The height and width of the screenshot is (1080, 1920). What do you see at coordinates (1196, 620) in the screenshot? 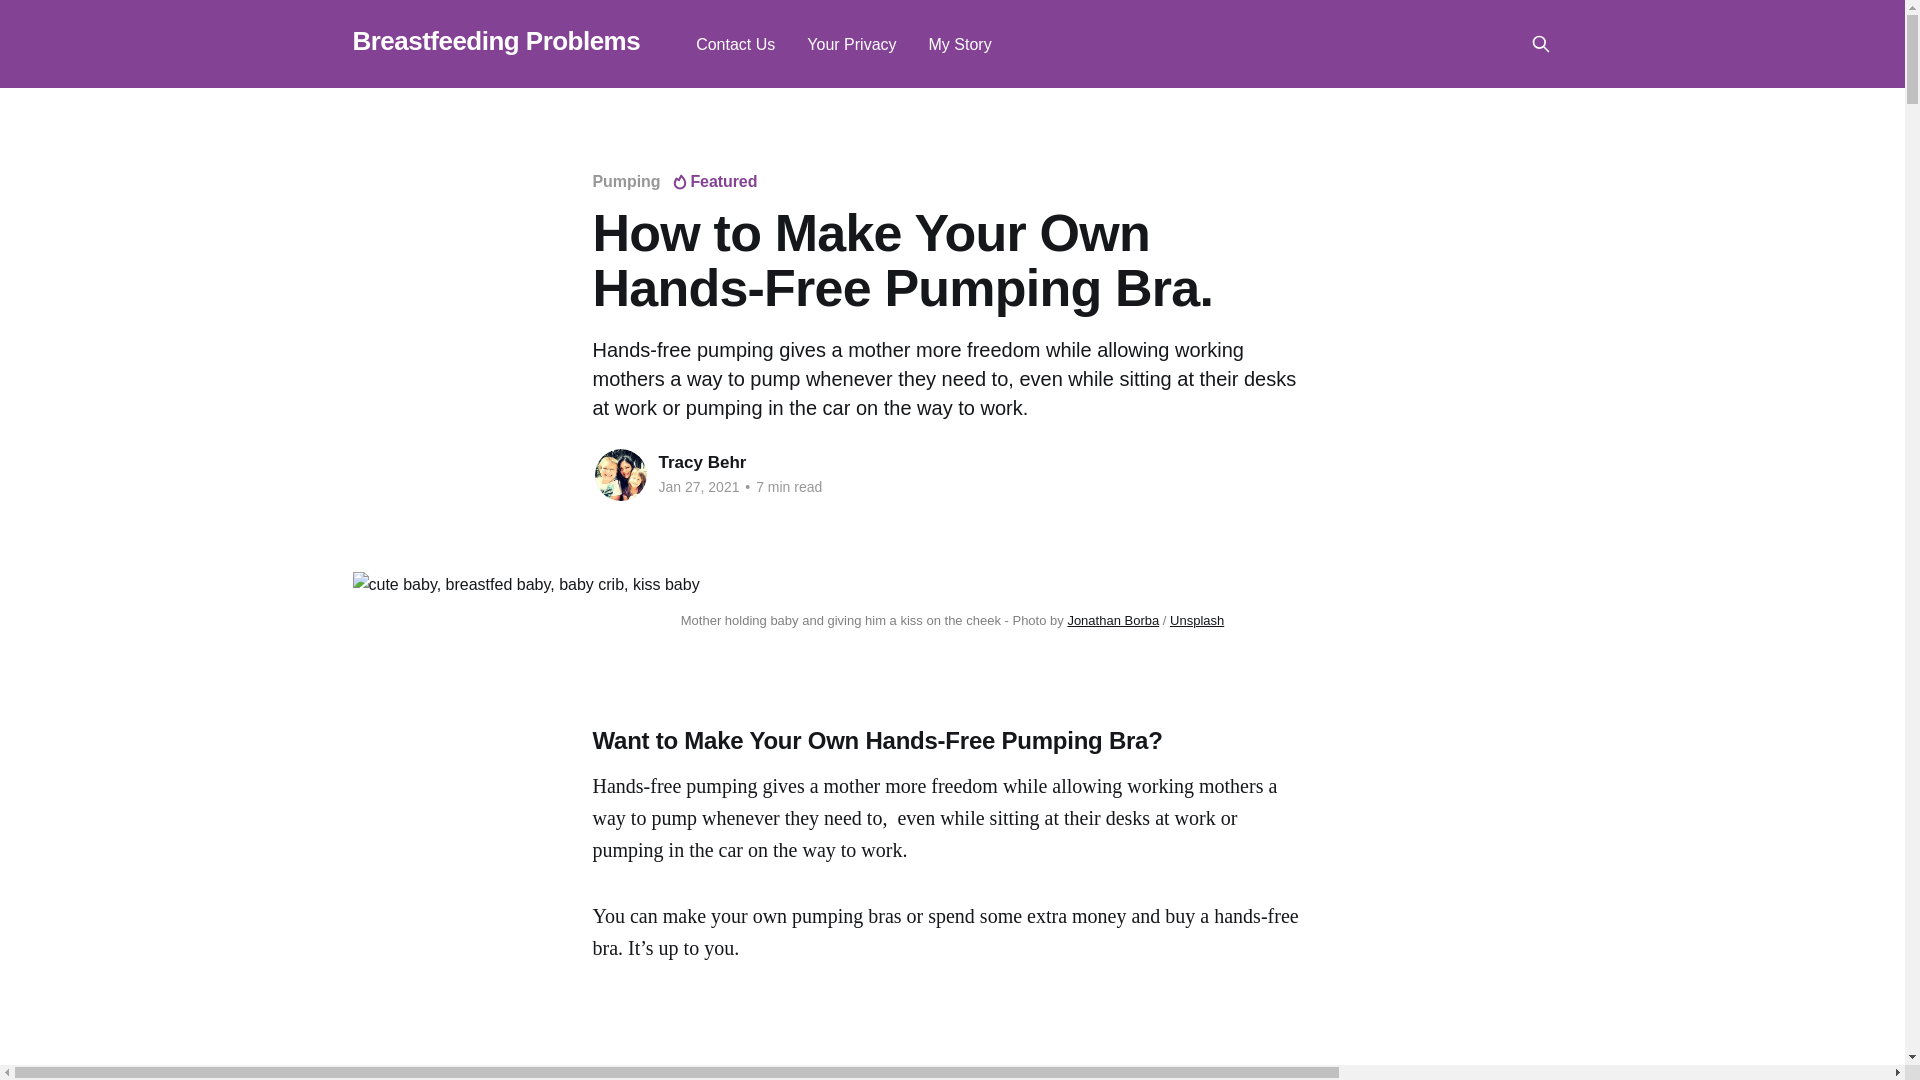
I see `Unsplash` at bounding box center [1196, 620].